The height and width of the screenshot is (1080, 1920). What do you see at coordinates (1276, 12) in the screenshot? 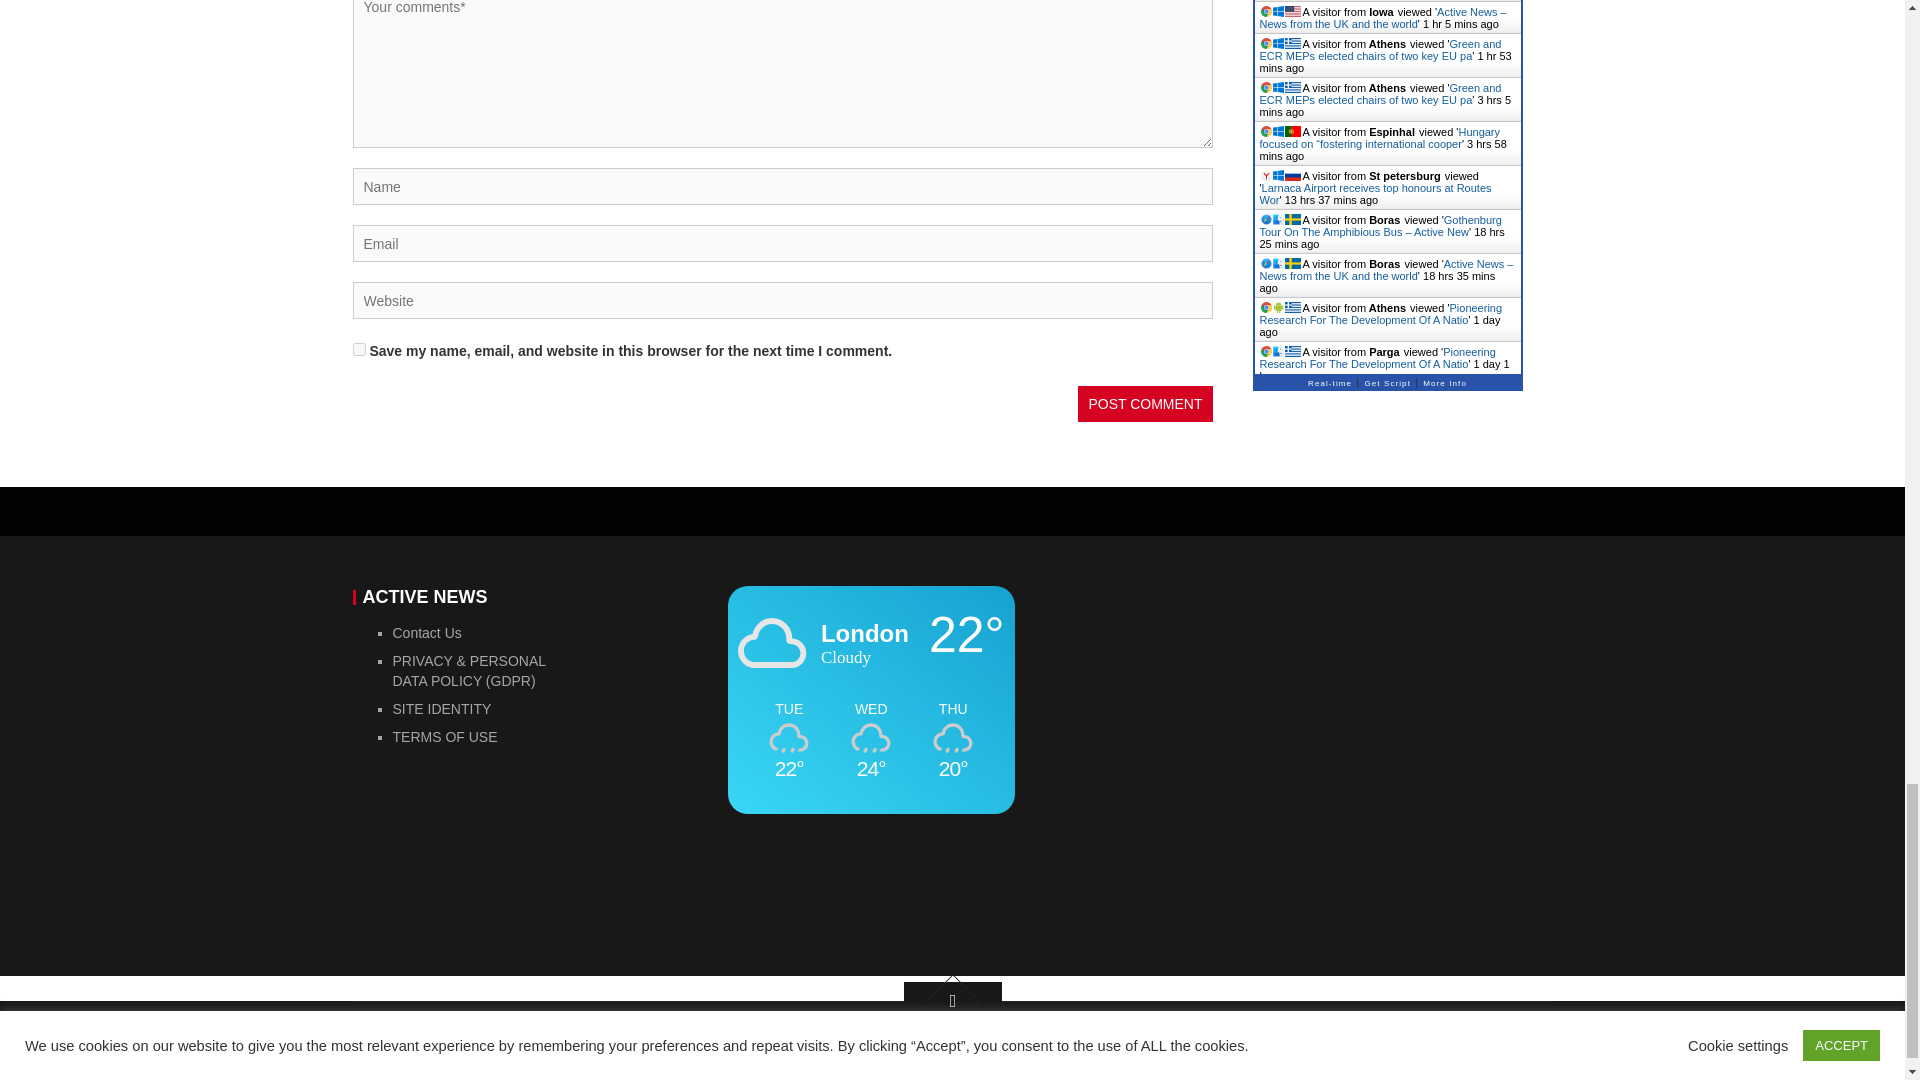
I see `Windows` at bounding box center [1276, 12].